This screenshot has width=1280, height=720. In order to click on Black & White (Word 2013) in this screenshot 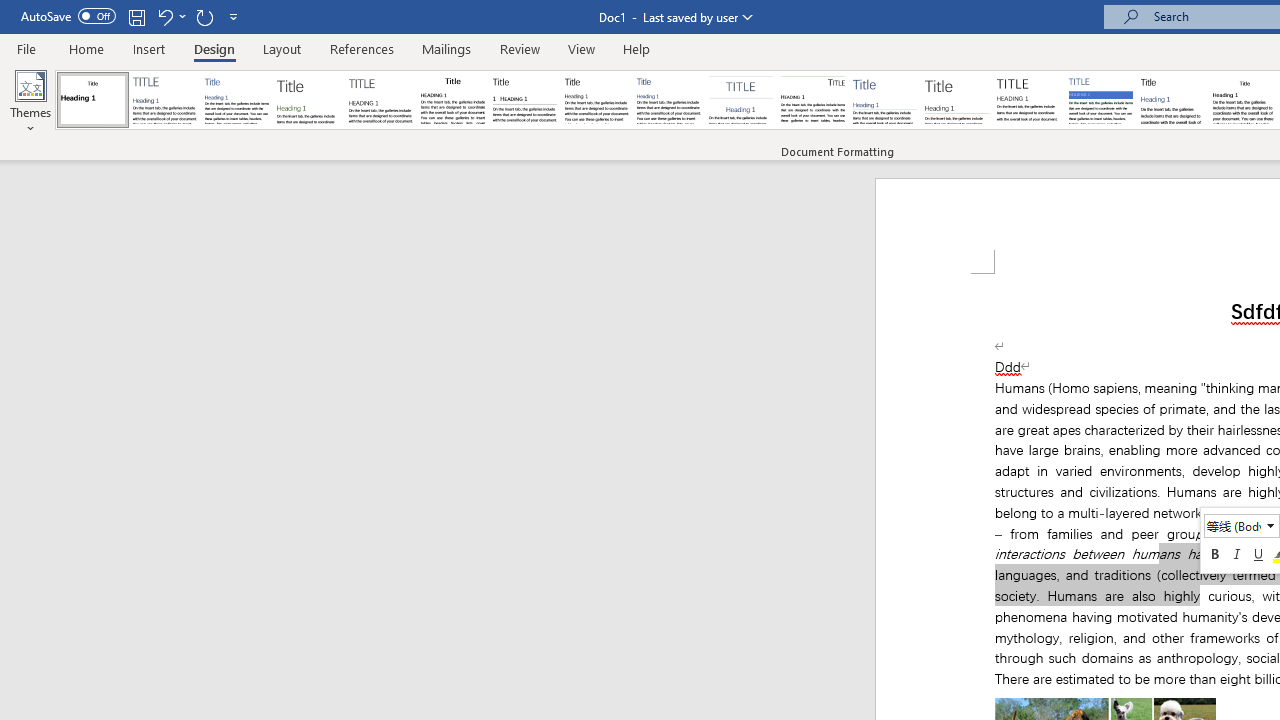, I will do `click(596, 100)`.